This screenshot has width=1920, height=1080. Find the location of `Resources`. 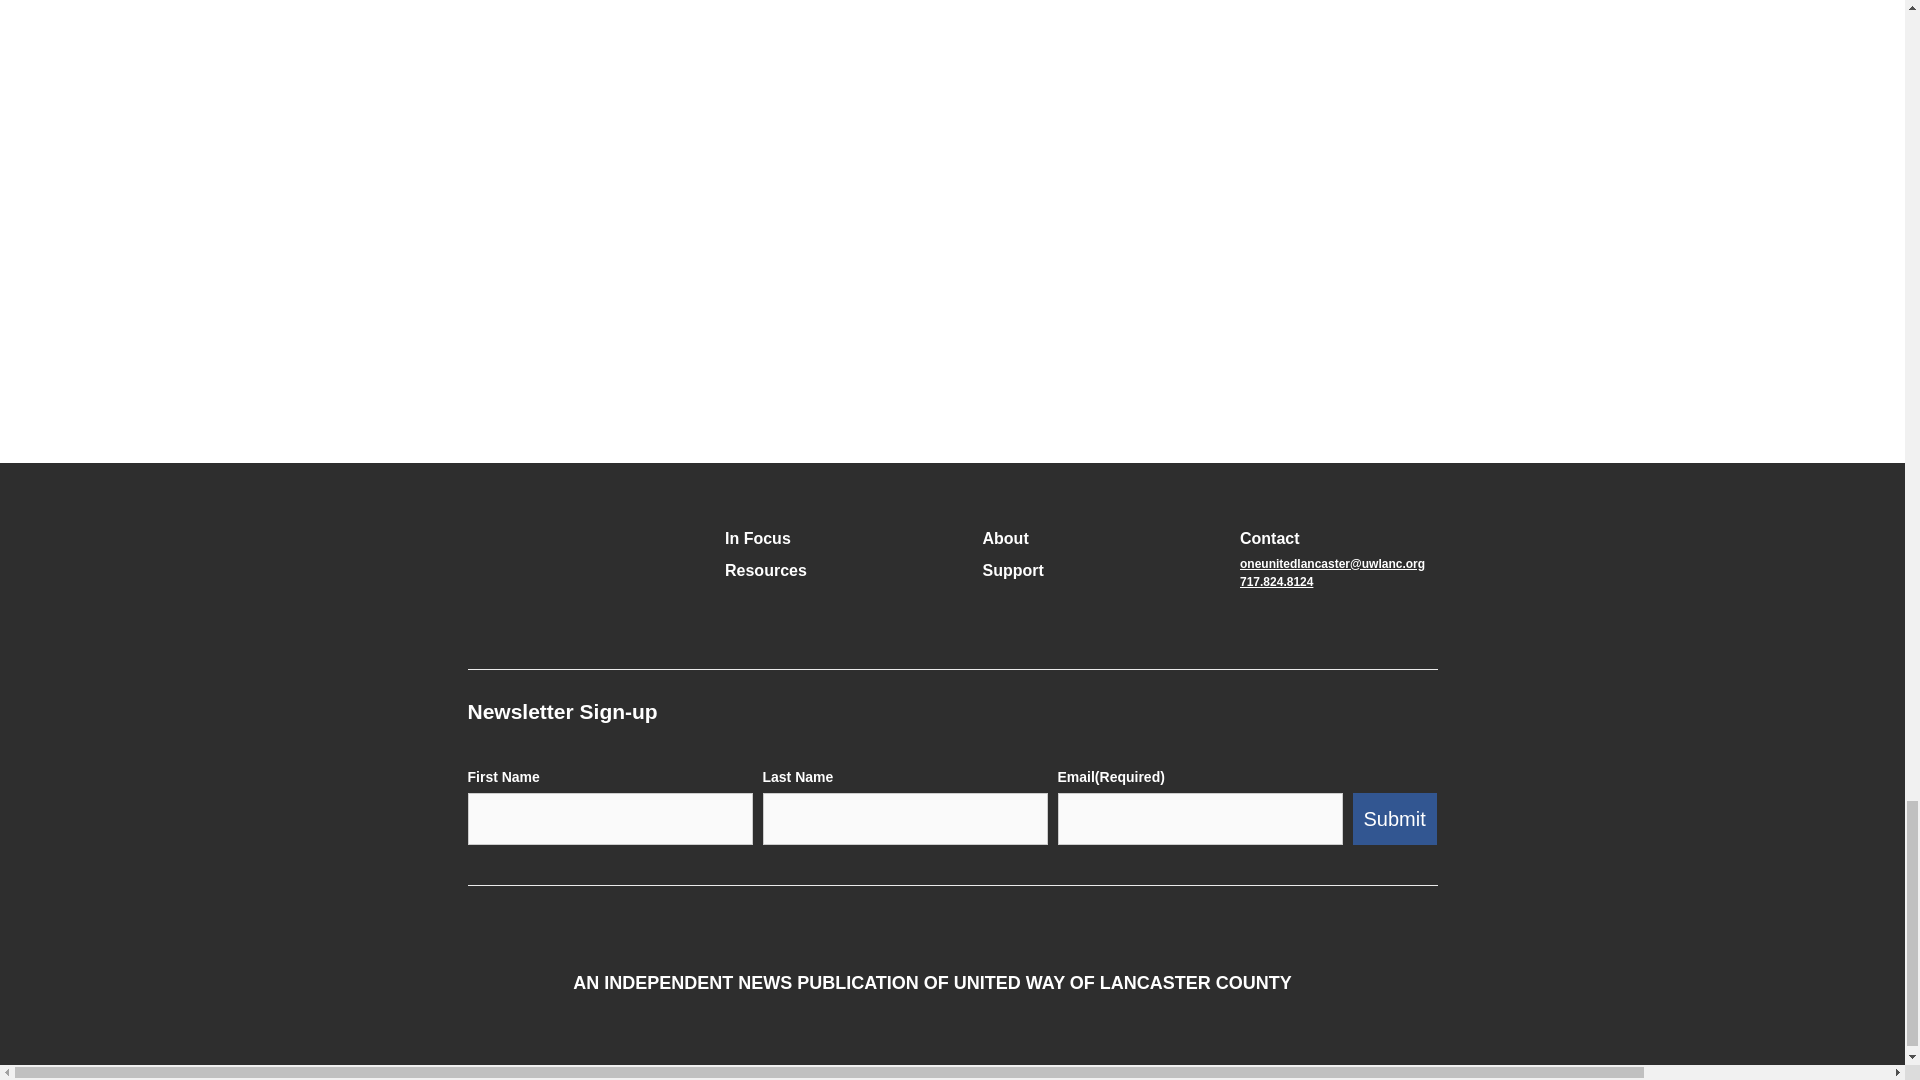

Resources is located at coordinates (766, 571).